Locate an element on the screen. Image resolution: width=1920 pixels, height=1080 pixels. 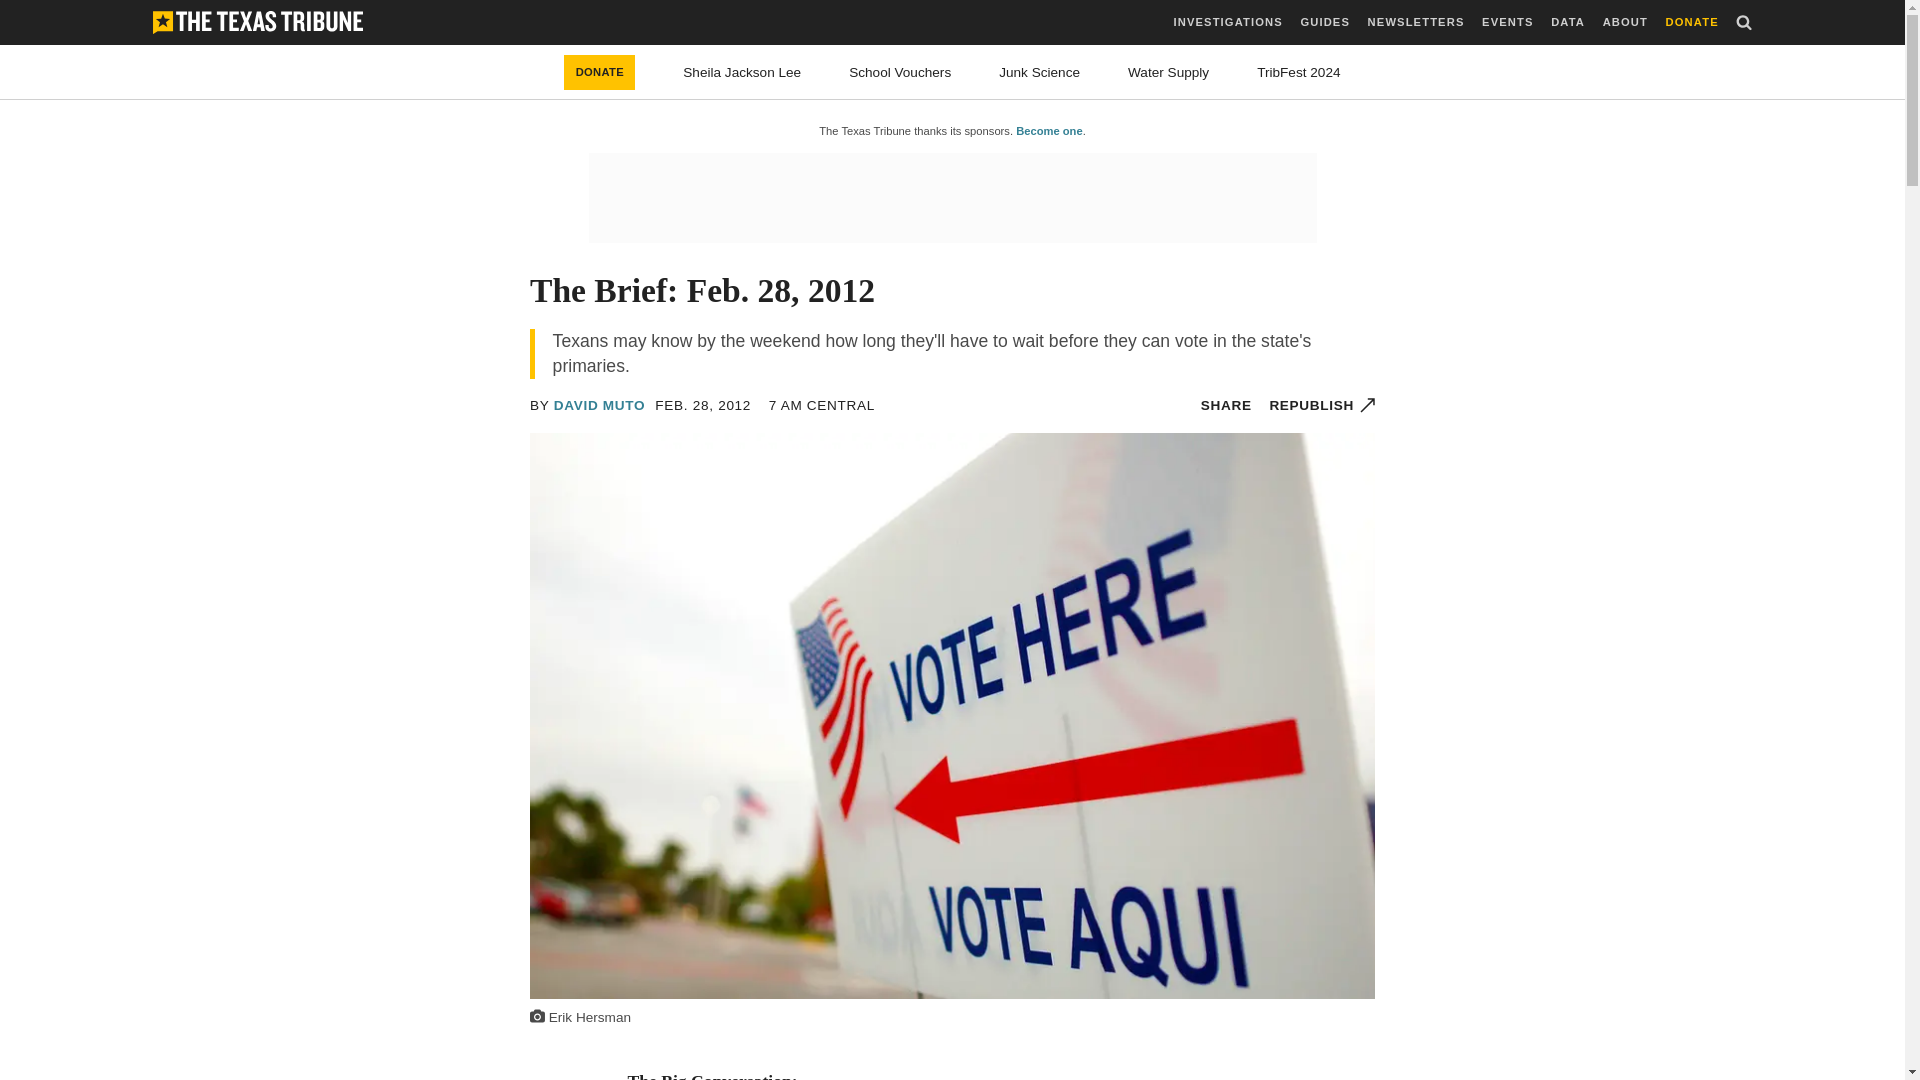
Become one is located at coordinates (1048, 131).